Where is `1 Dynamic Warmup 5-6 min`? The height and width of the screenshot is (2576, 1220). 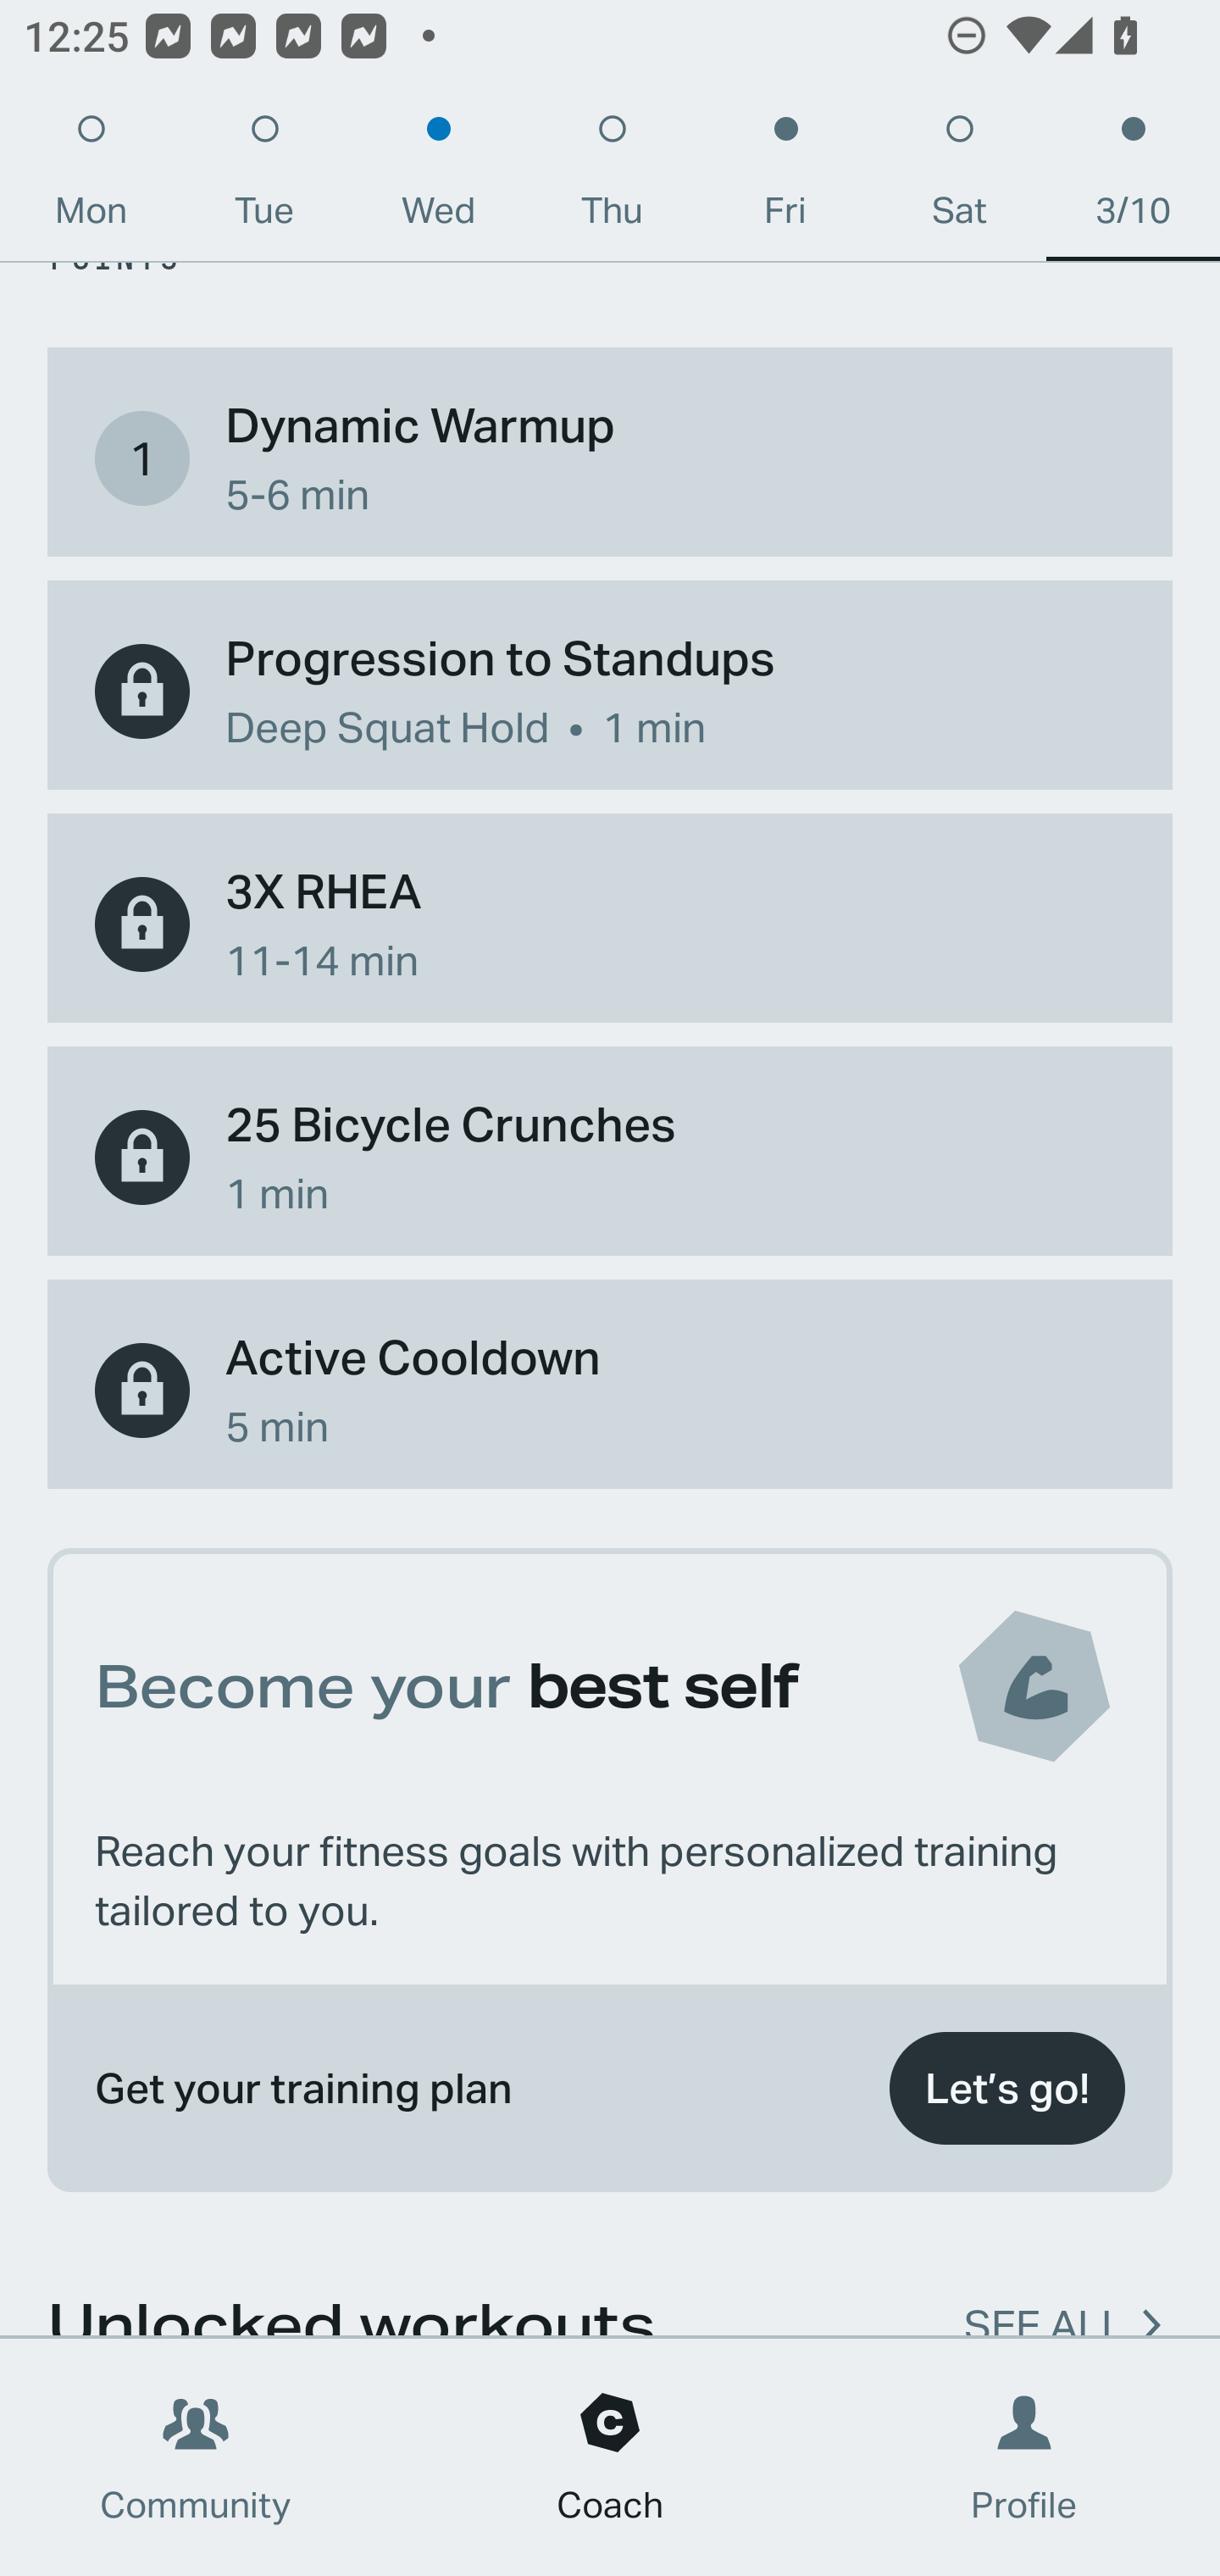
1 Dynamic Warmup 5-6 min is located at coordinates (610, 458).